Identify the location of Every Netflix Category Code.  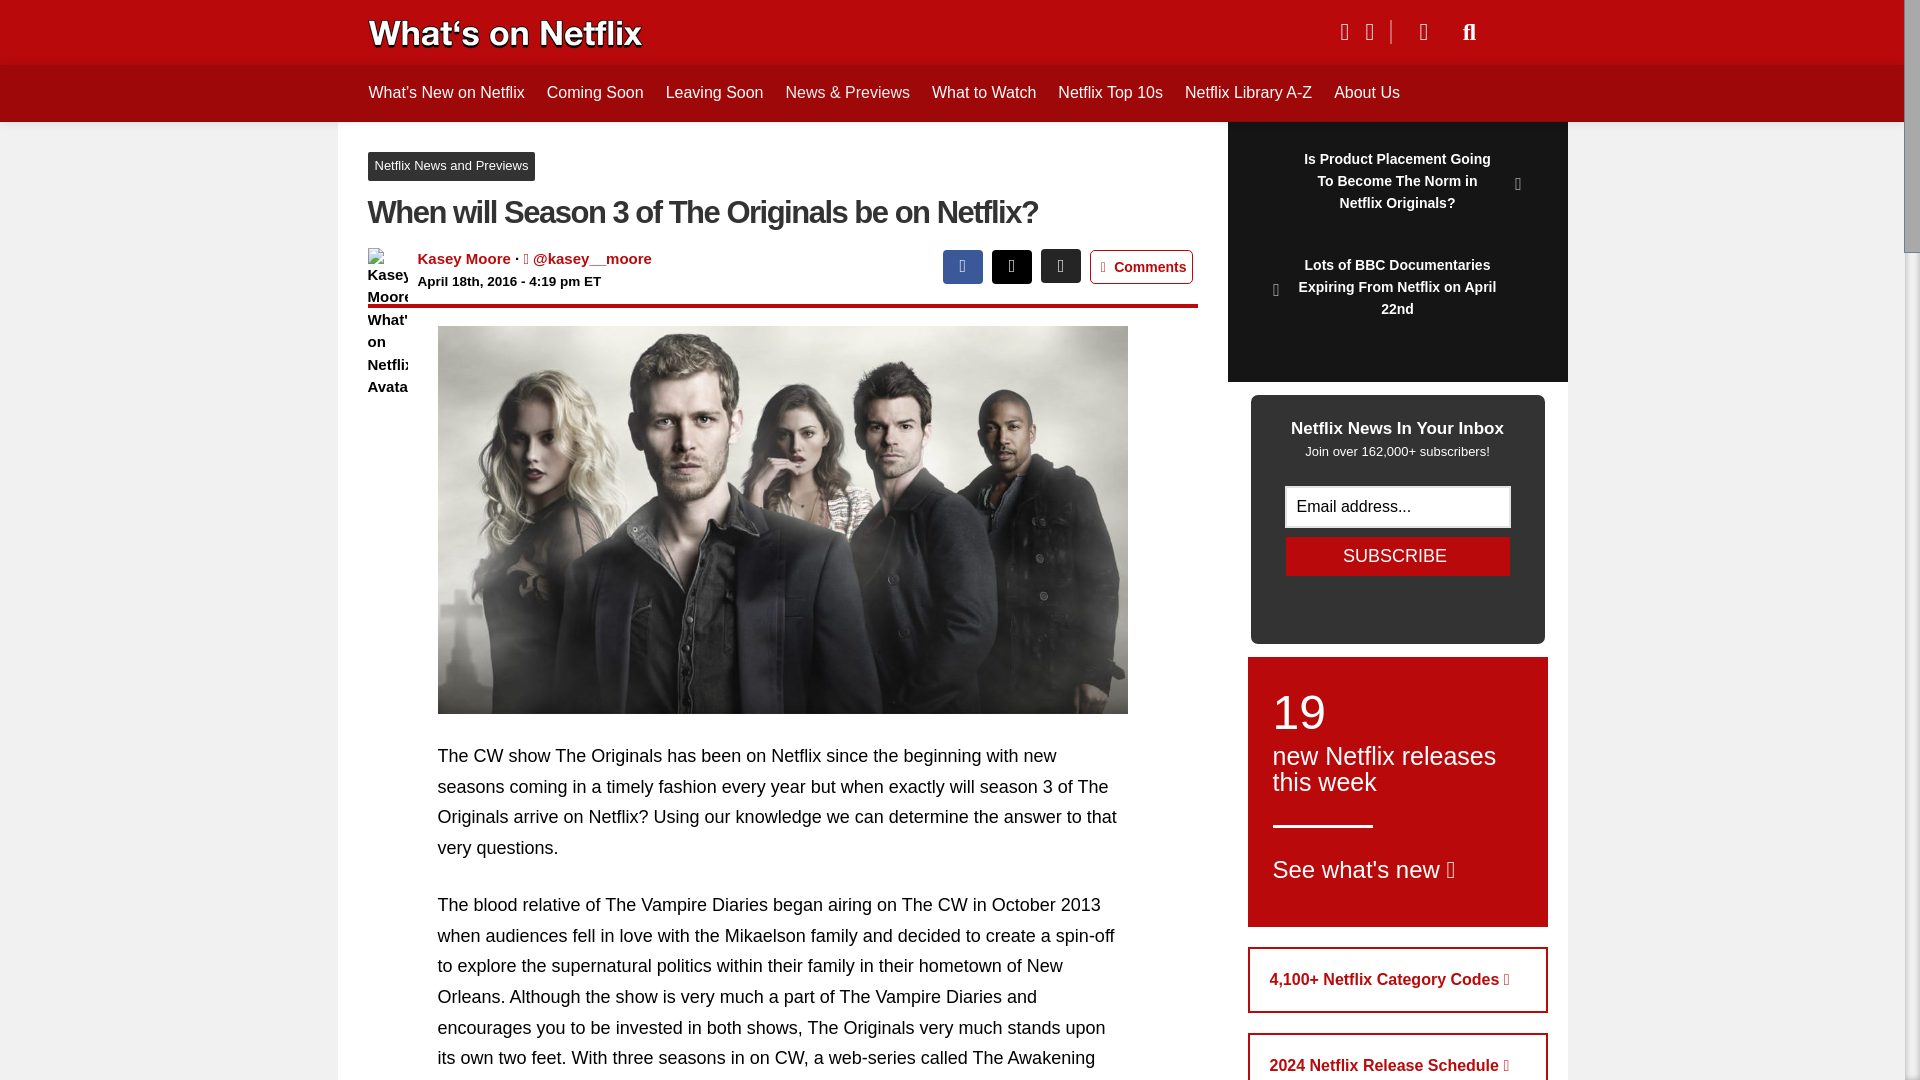
(1398, 980).